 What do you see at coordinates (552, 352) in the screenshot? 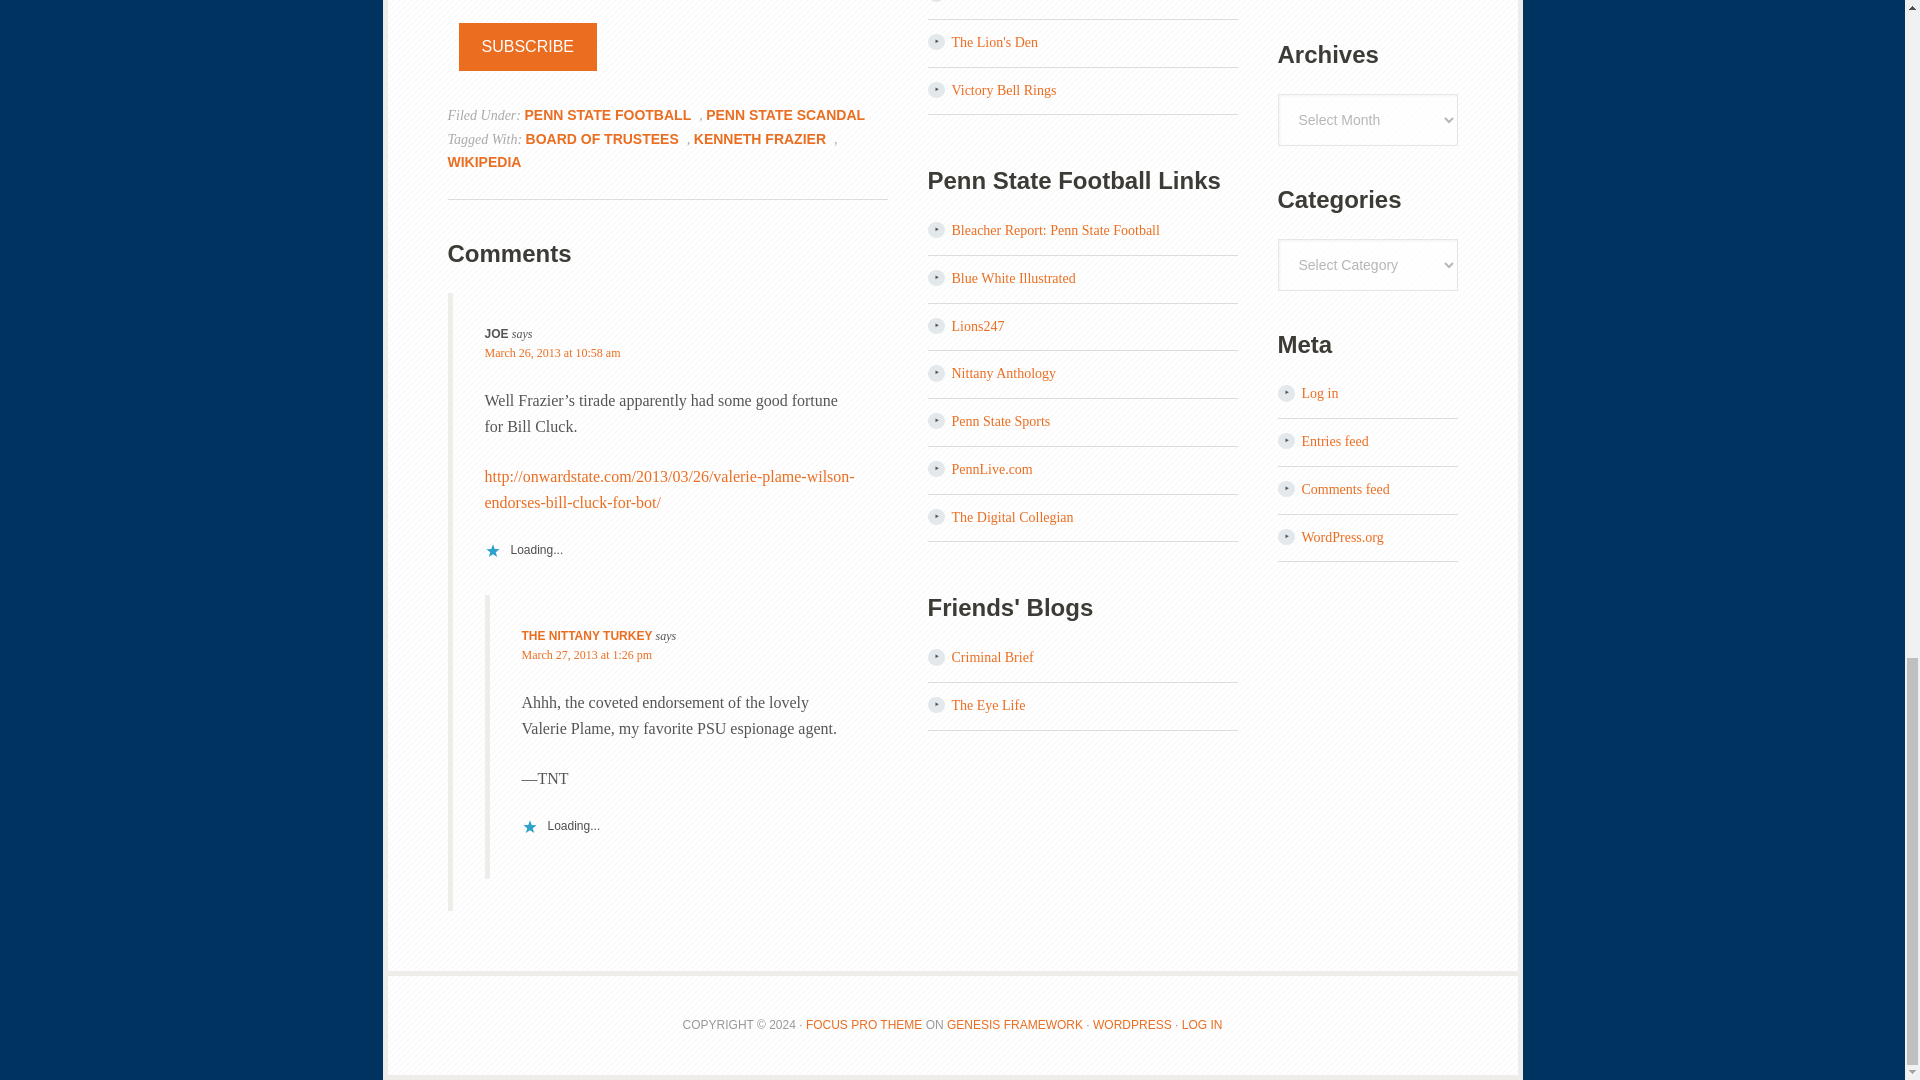
I see `March 26, 2013 at 10:58 am` at bounding box center [552, 352].